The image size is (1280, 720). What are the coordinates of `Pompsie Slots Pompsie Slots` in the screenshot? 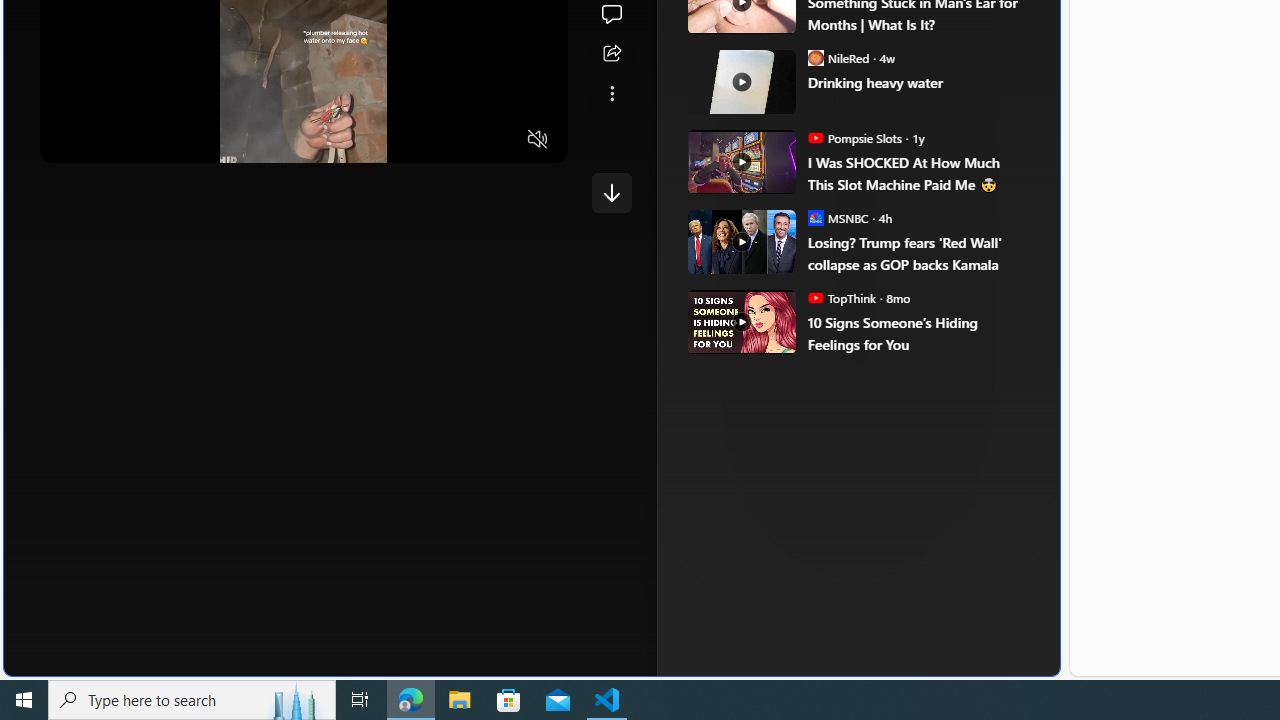 It's located at (854, 138).